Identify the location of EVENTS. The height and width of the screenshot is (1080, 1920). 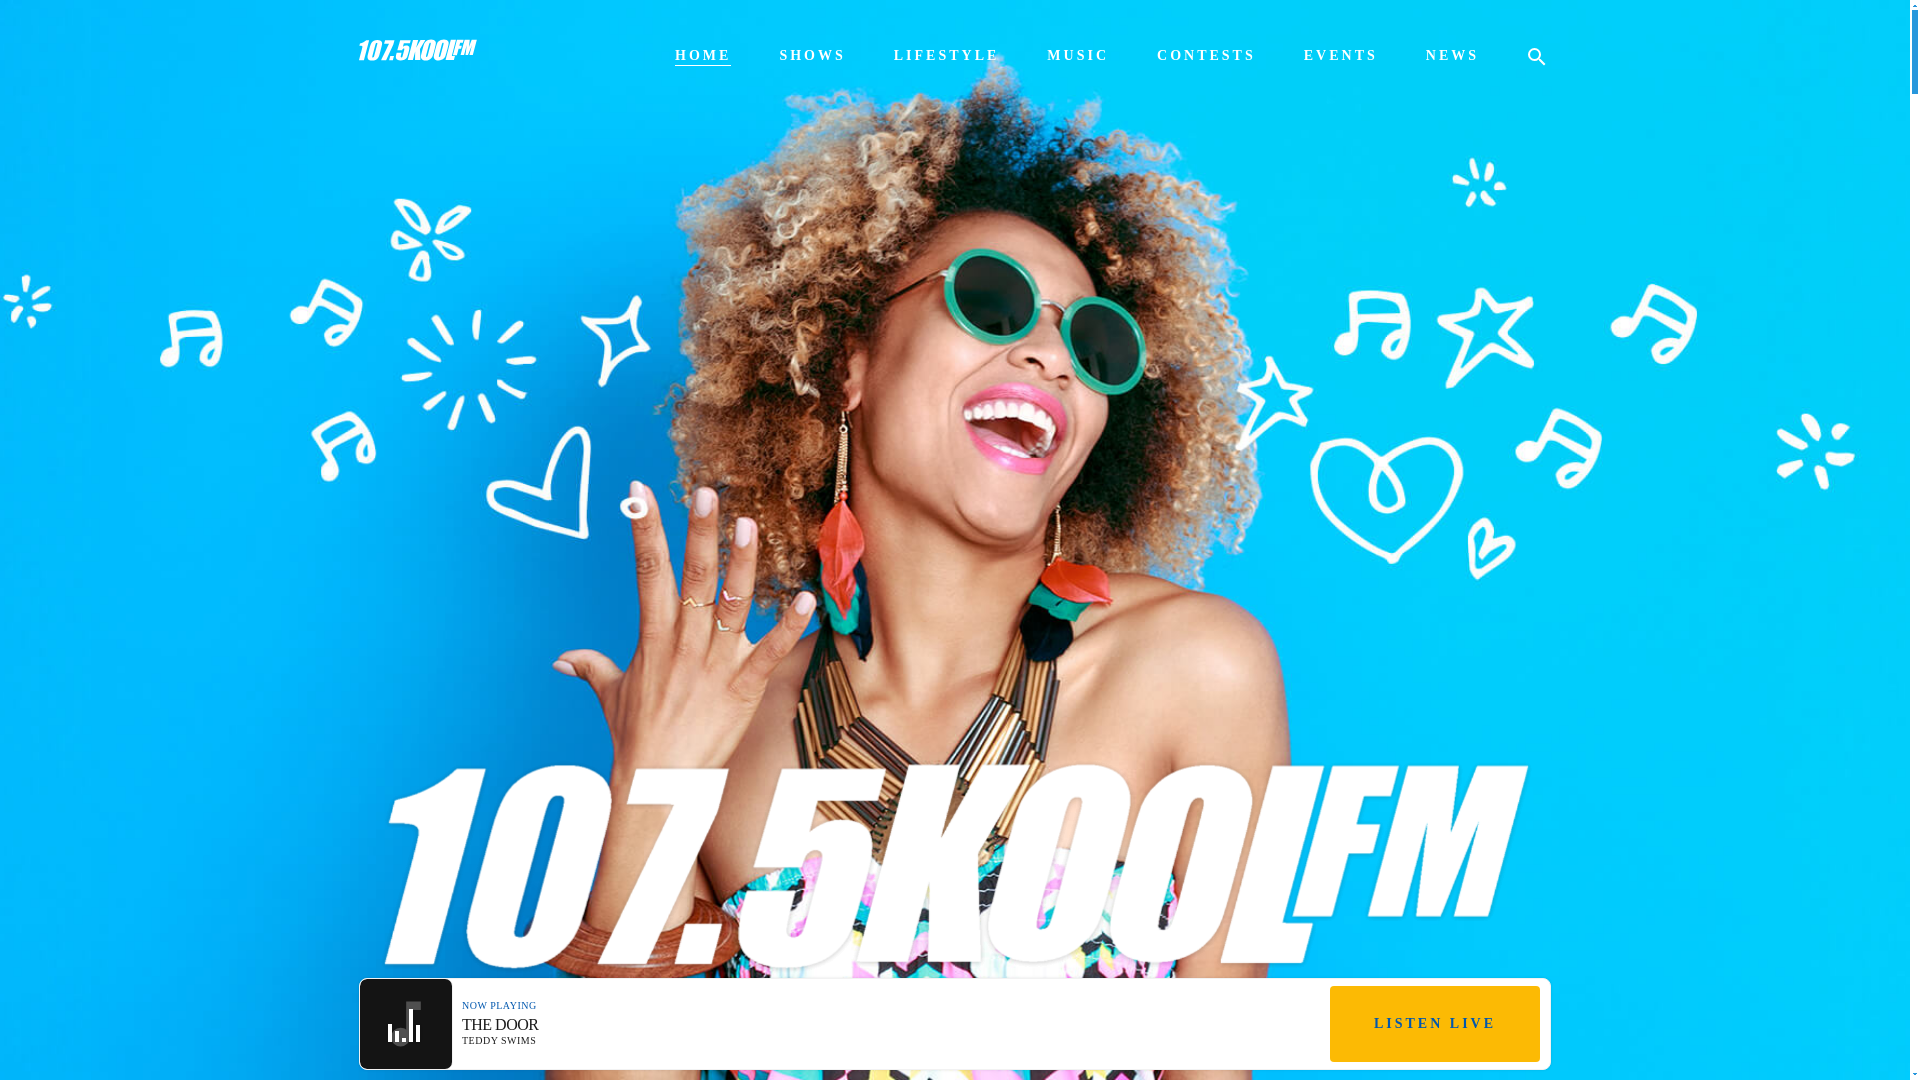
(1340, 56).